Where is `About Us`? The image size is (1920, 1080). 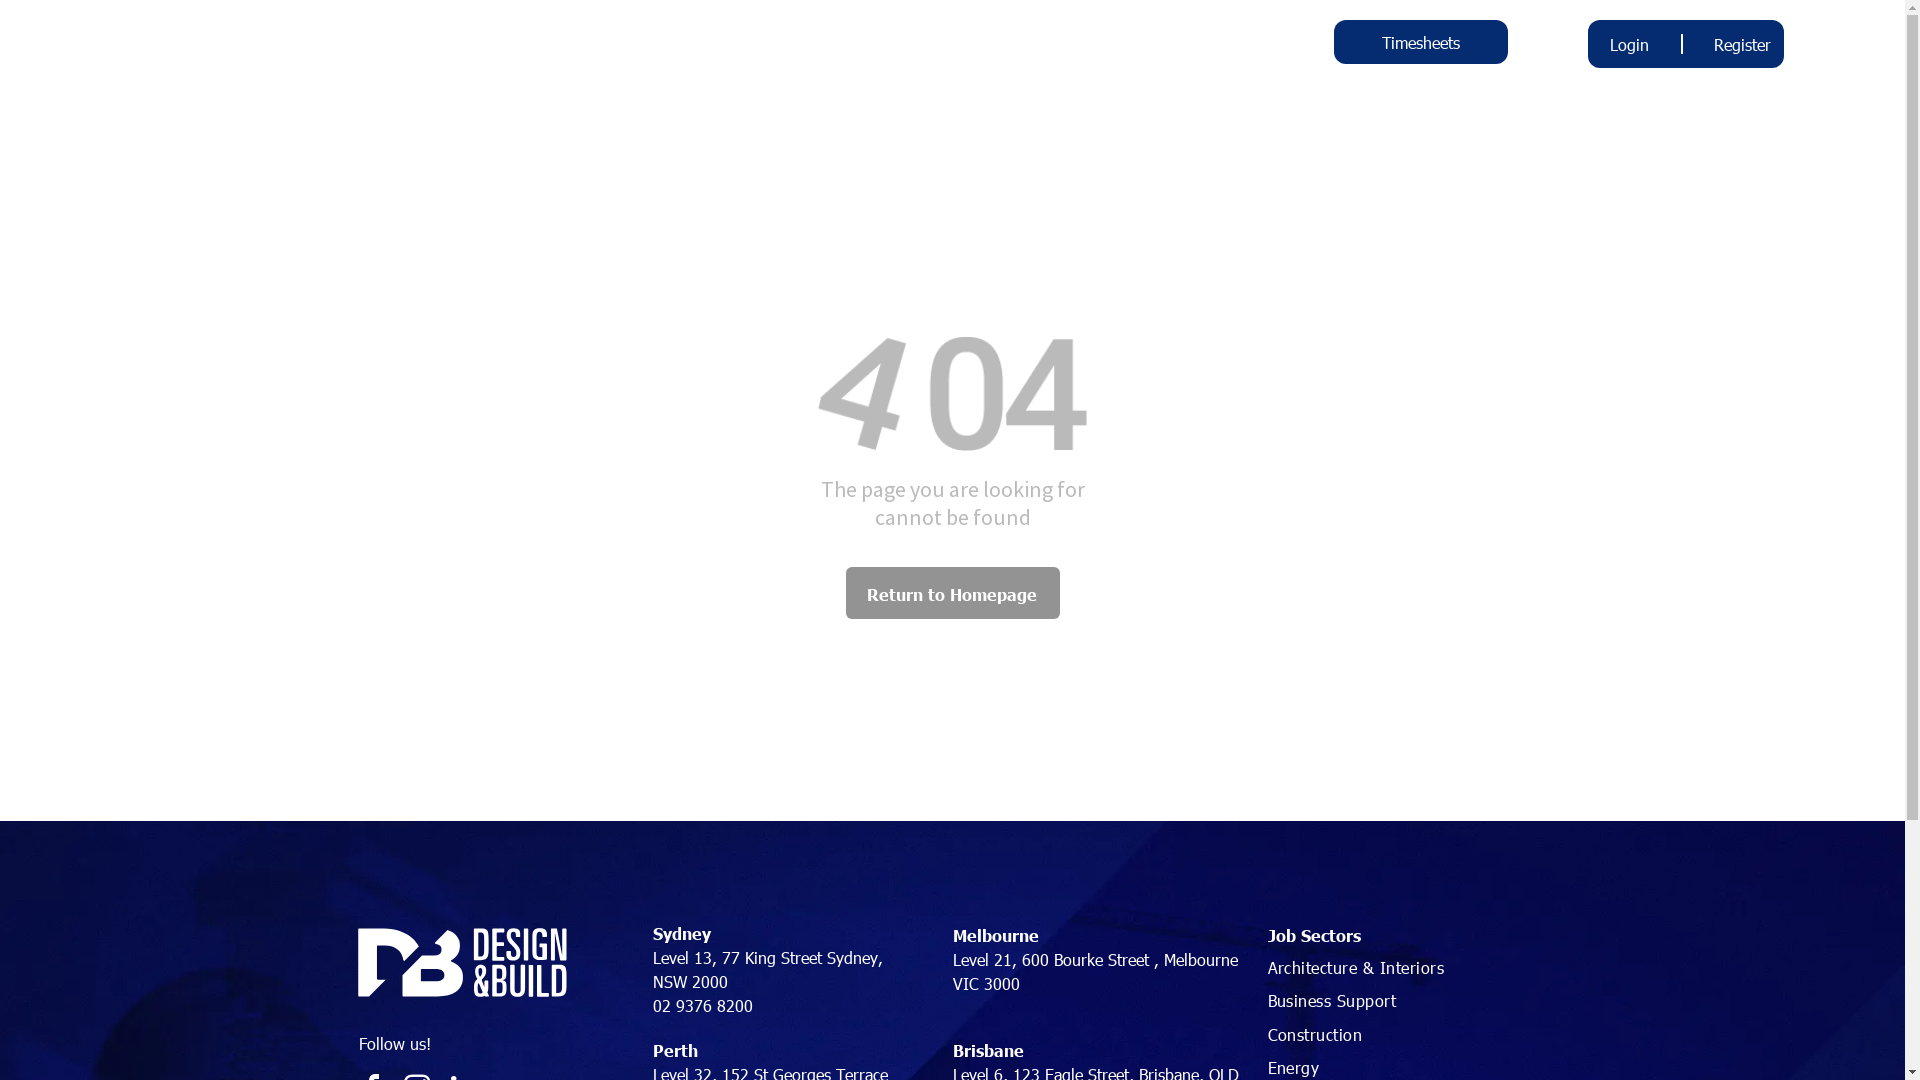 About Us is located at coordinates (620, 48).